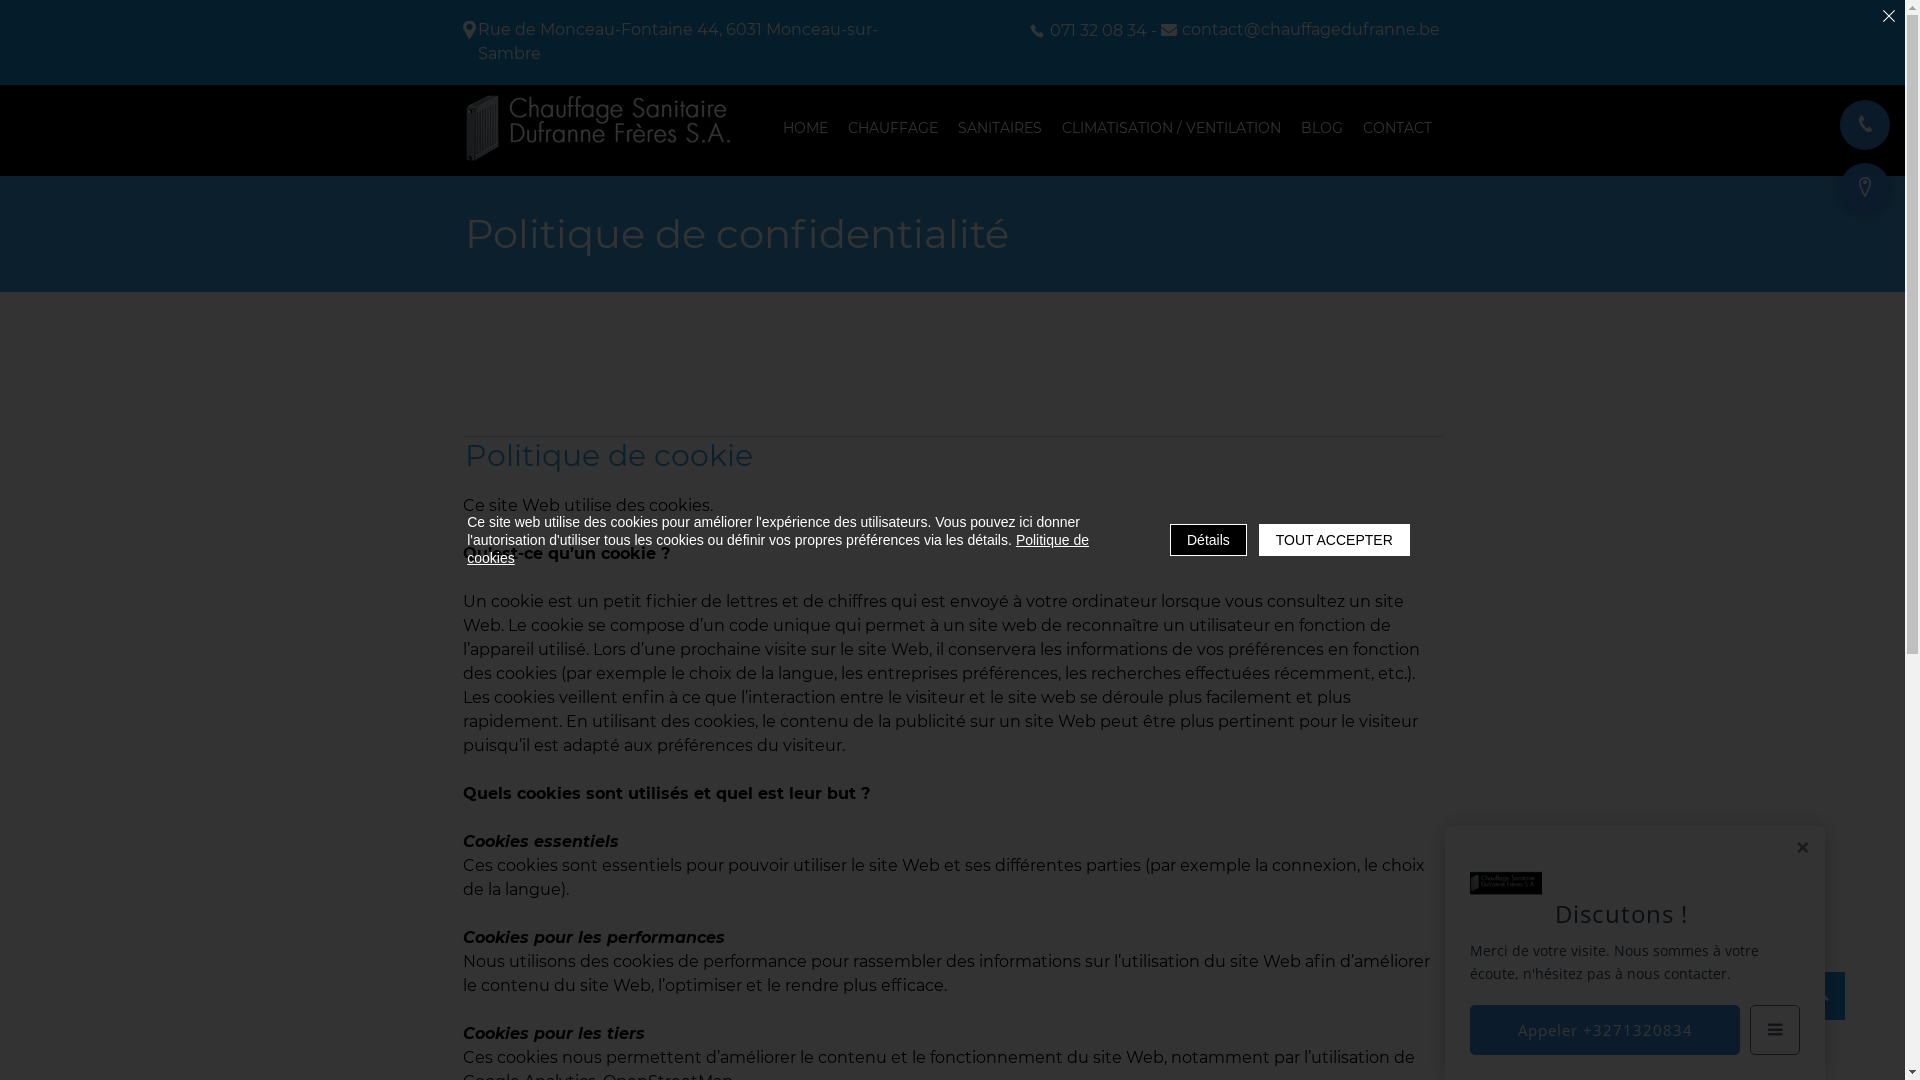 The image size is (1920, 1080). Describe the element at coordinates (1172, 130) in the screenshot. I see `CLIMATISATION / VENTILATION` at that location.